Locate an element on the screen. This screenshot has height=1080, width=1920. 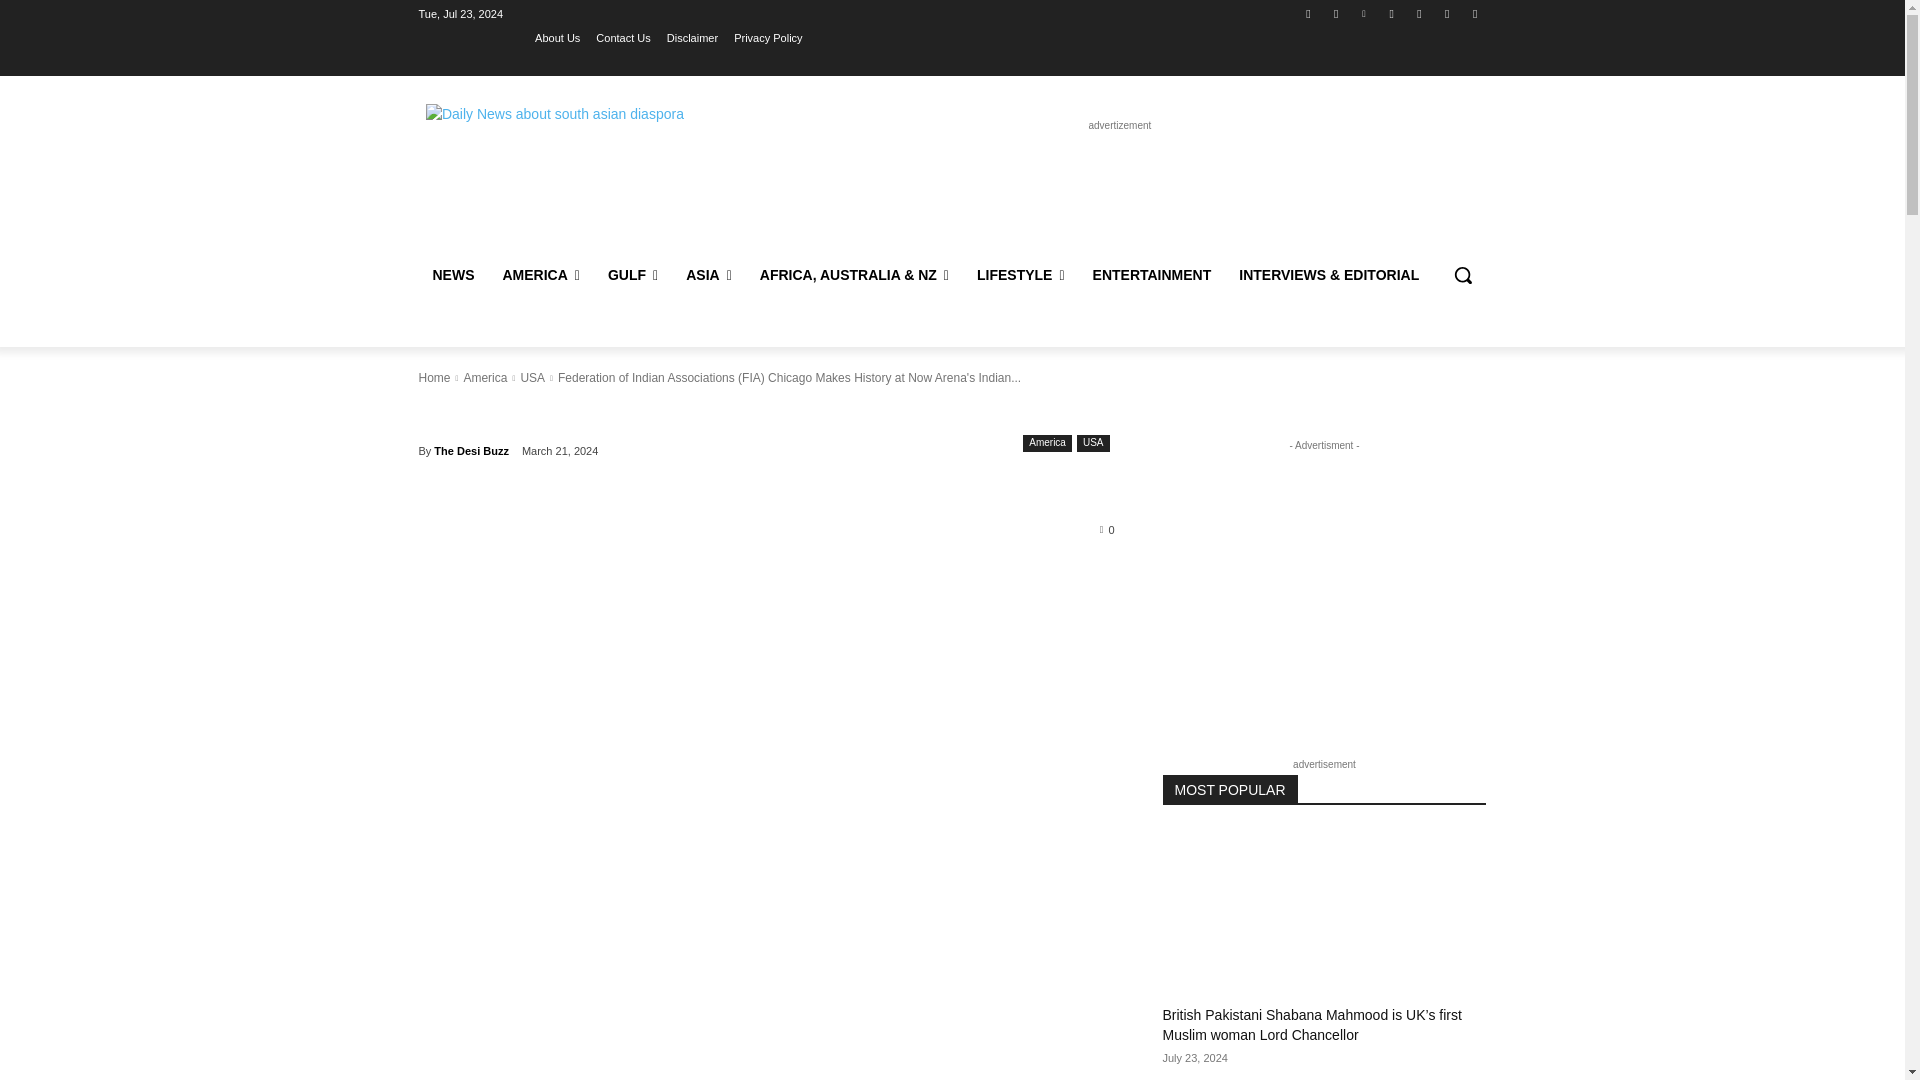
Disclaimer is located at coordinates (692, 37).